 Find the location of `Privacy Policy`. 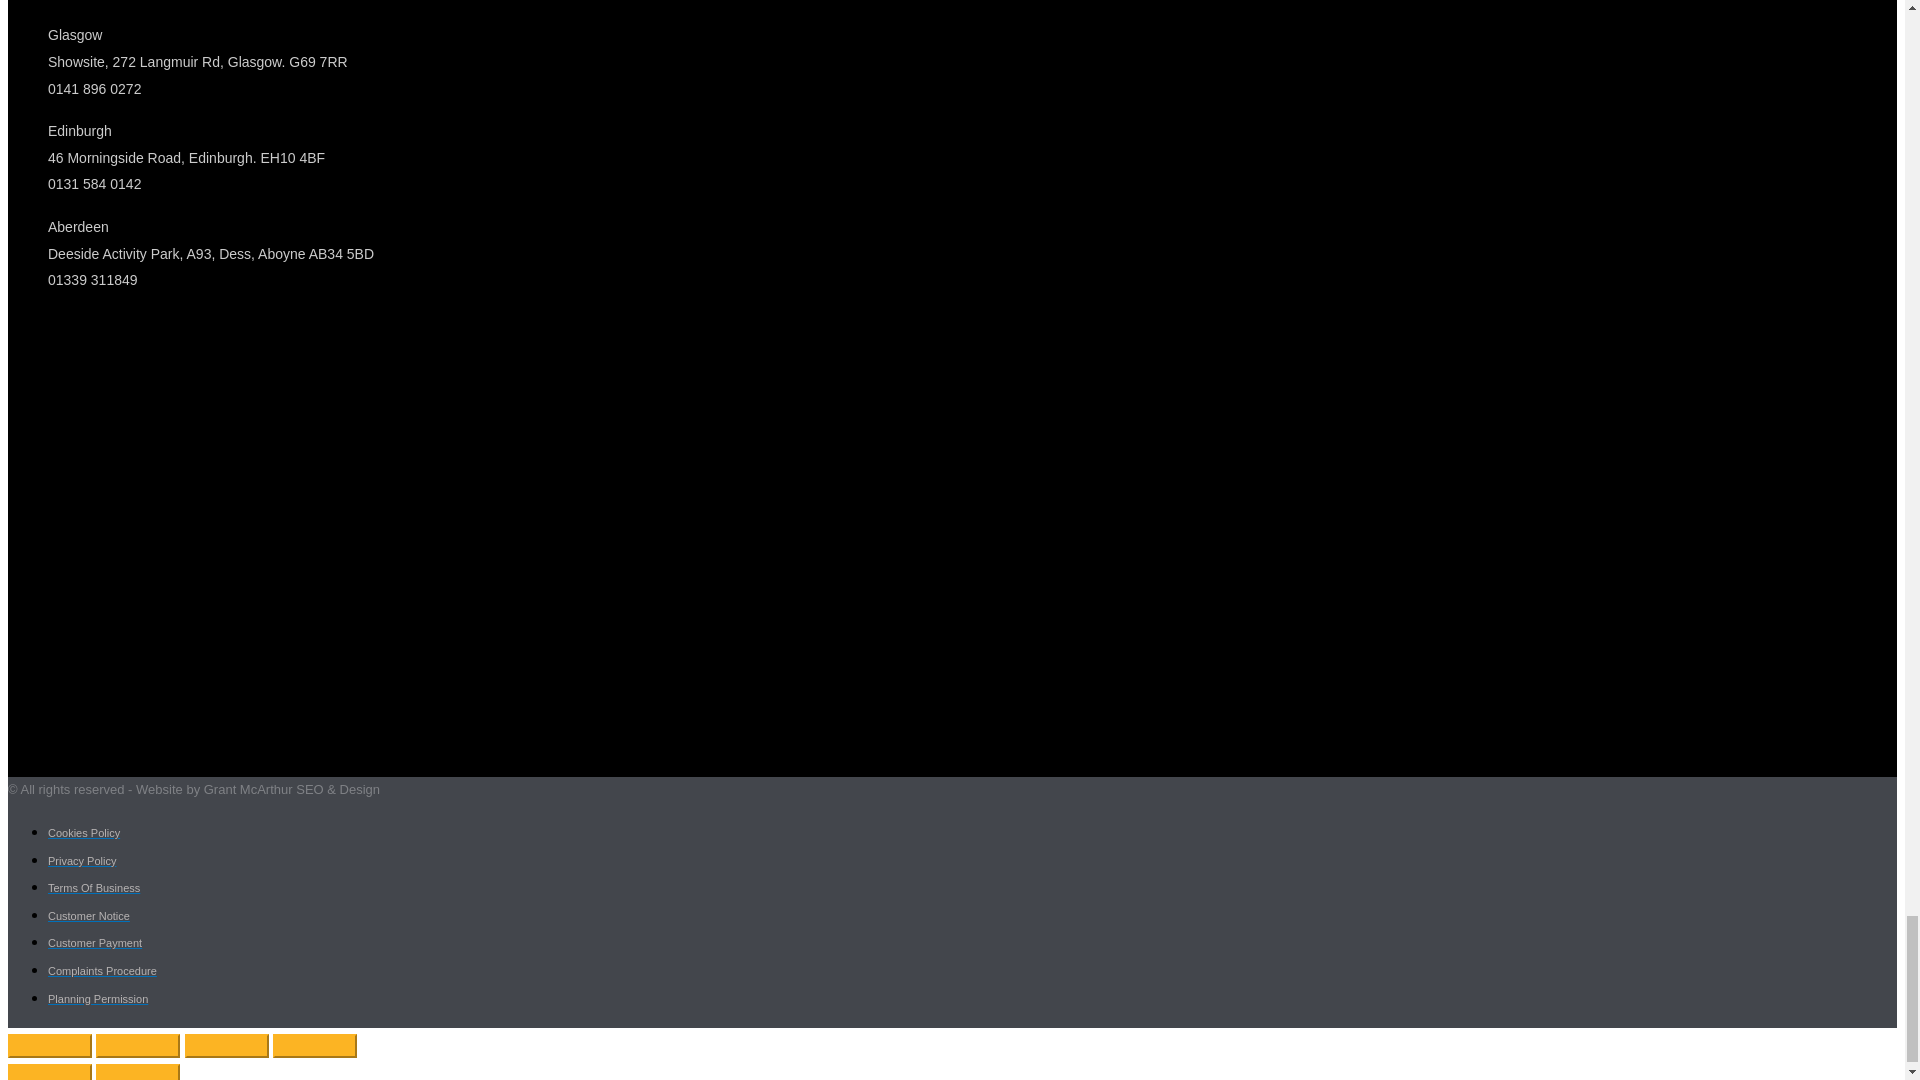

Privacy Policy is located at coordinates (82, 861).